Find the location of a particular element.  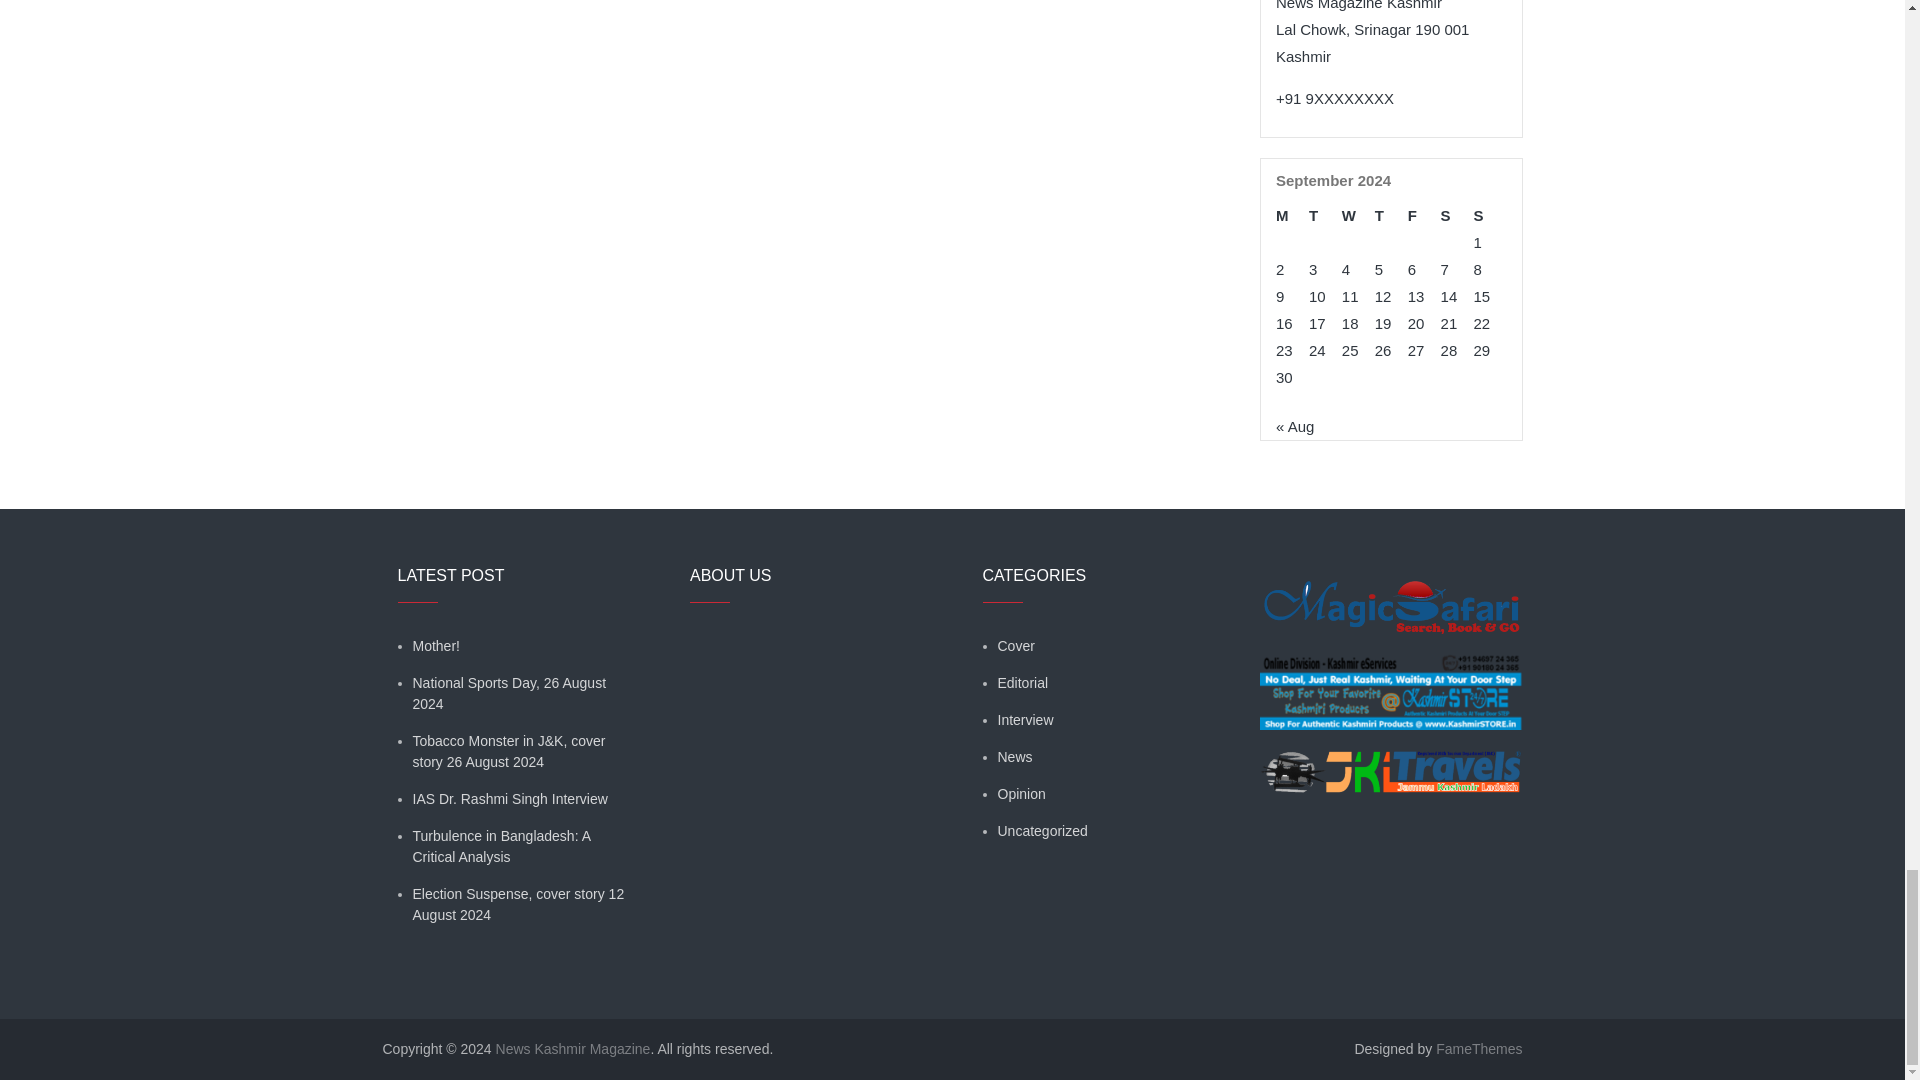

Saturday is located at coordinates (1458, 214).